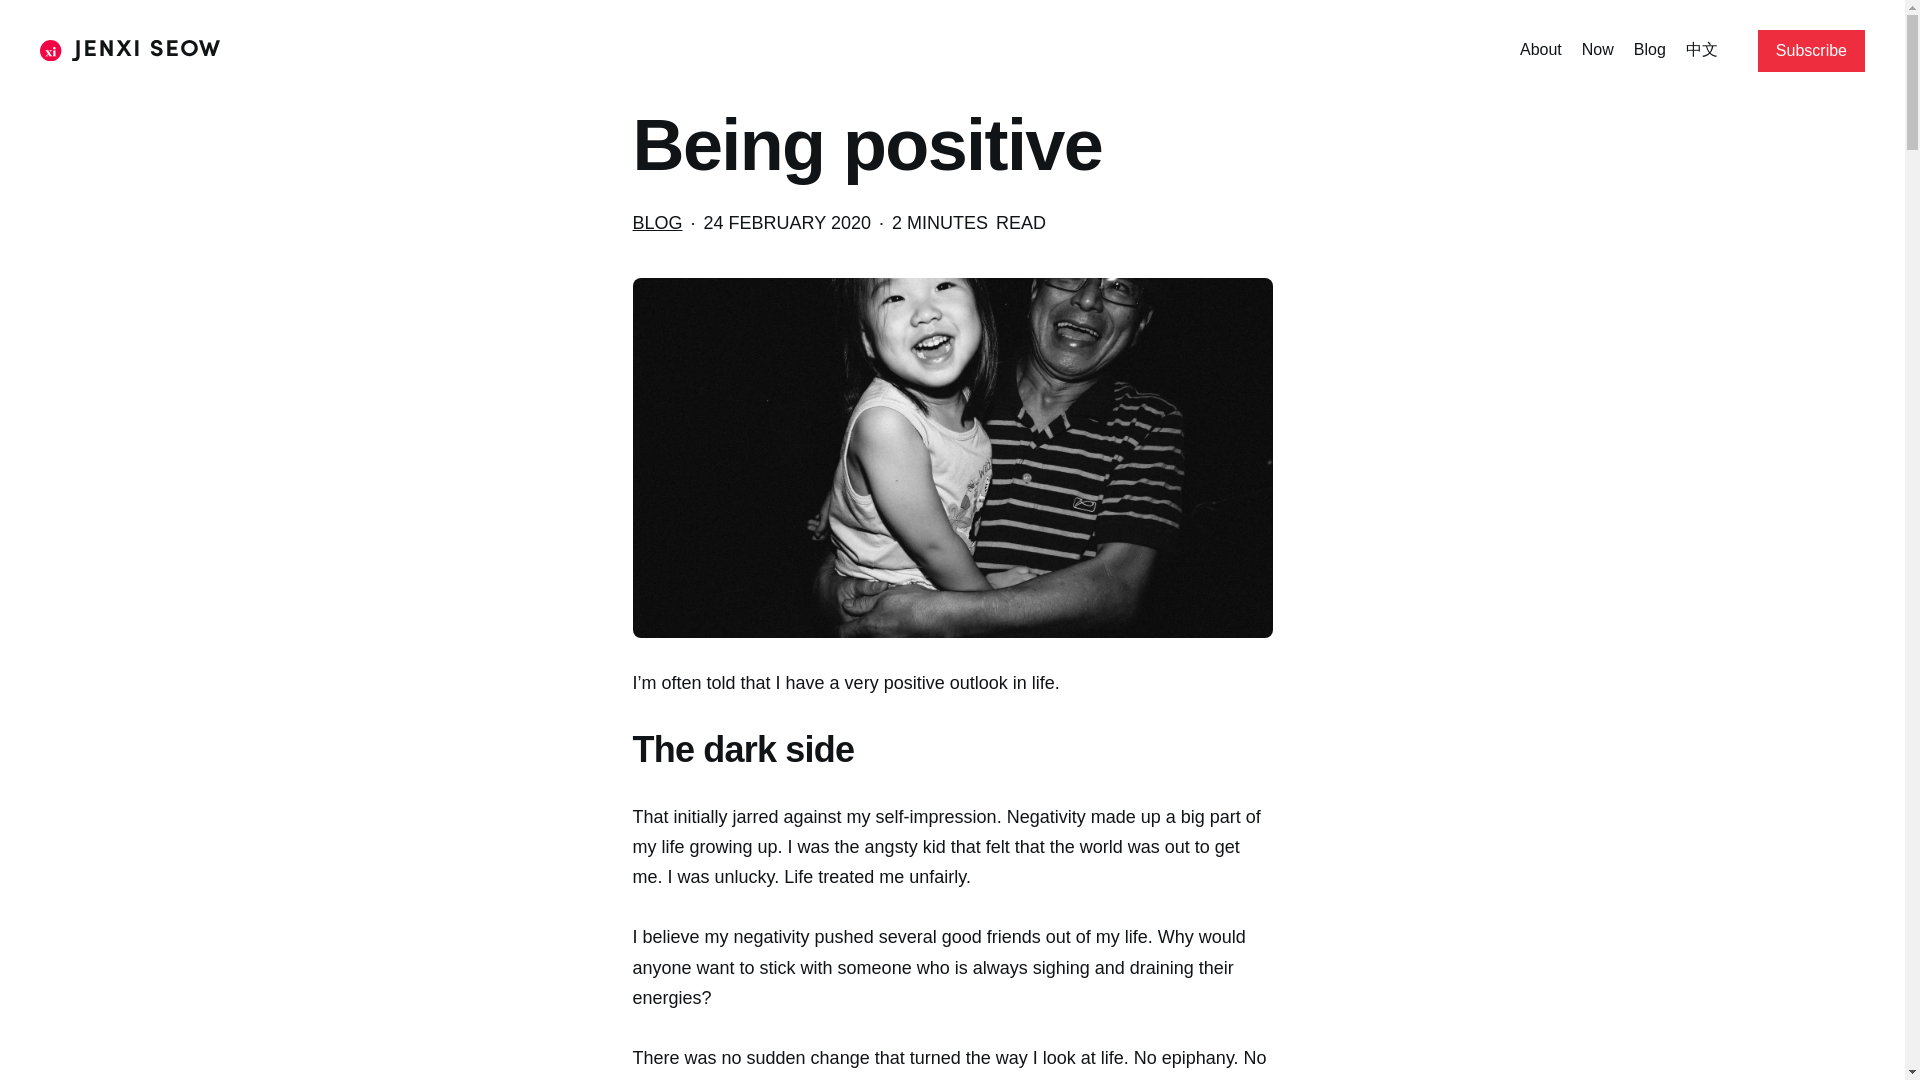  Describe the element at coordinates (1598, 50) in the screenshot. I see `Now` at that location.